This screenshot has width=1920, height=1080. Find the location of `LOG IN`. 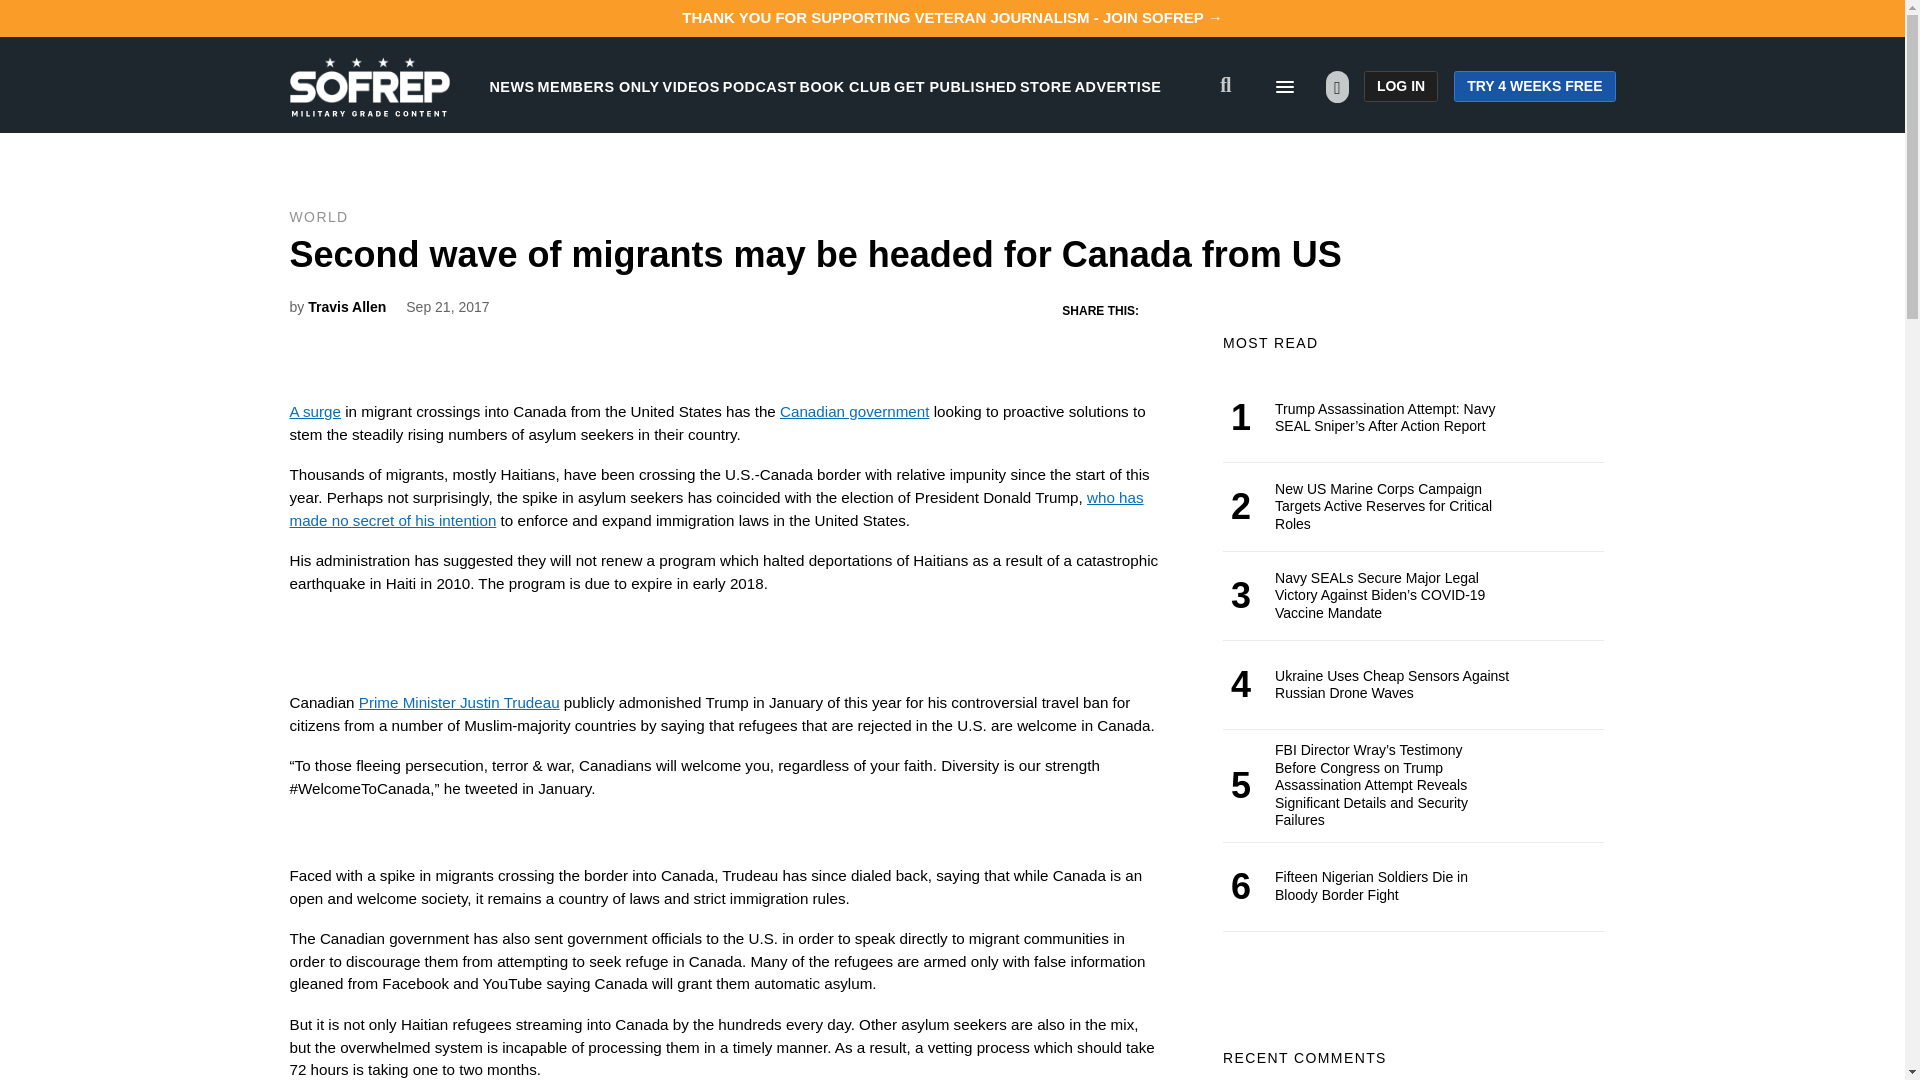

LOG IN is located at coordinates (1400, 86).